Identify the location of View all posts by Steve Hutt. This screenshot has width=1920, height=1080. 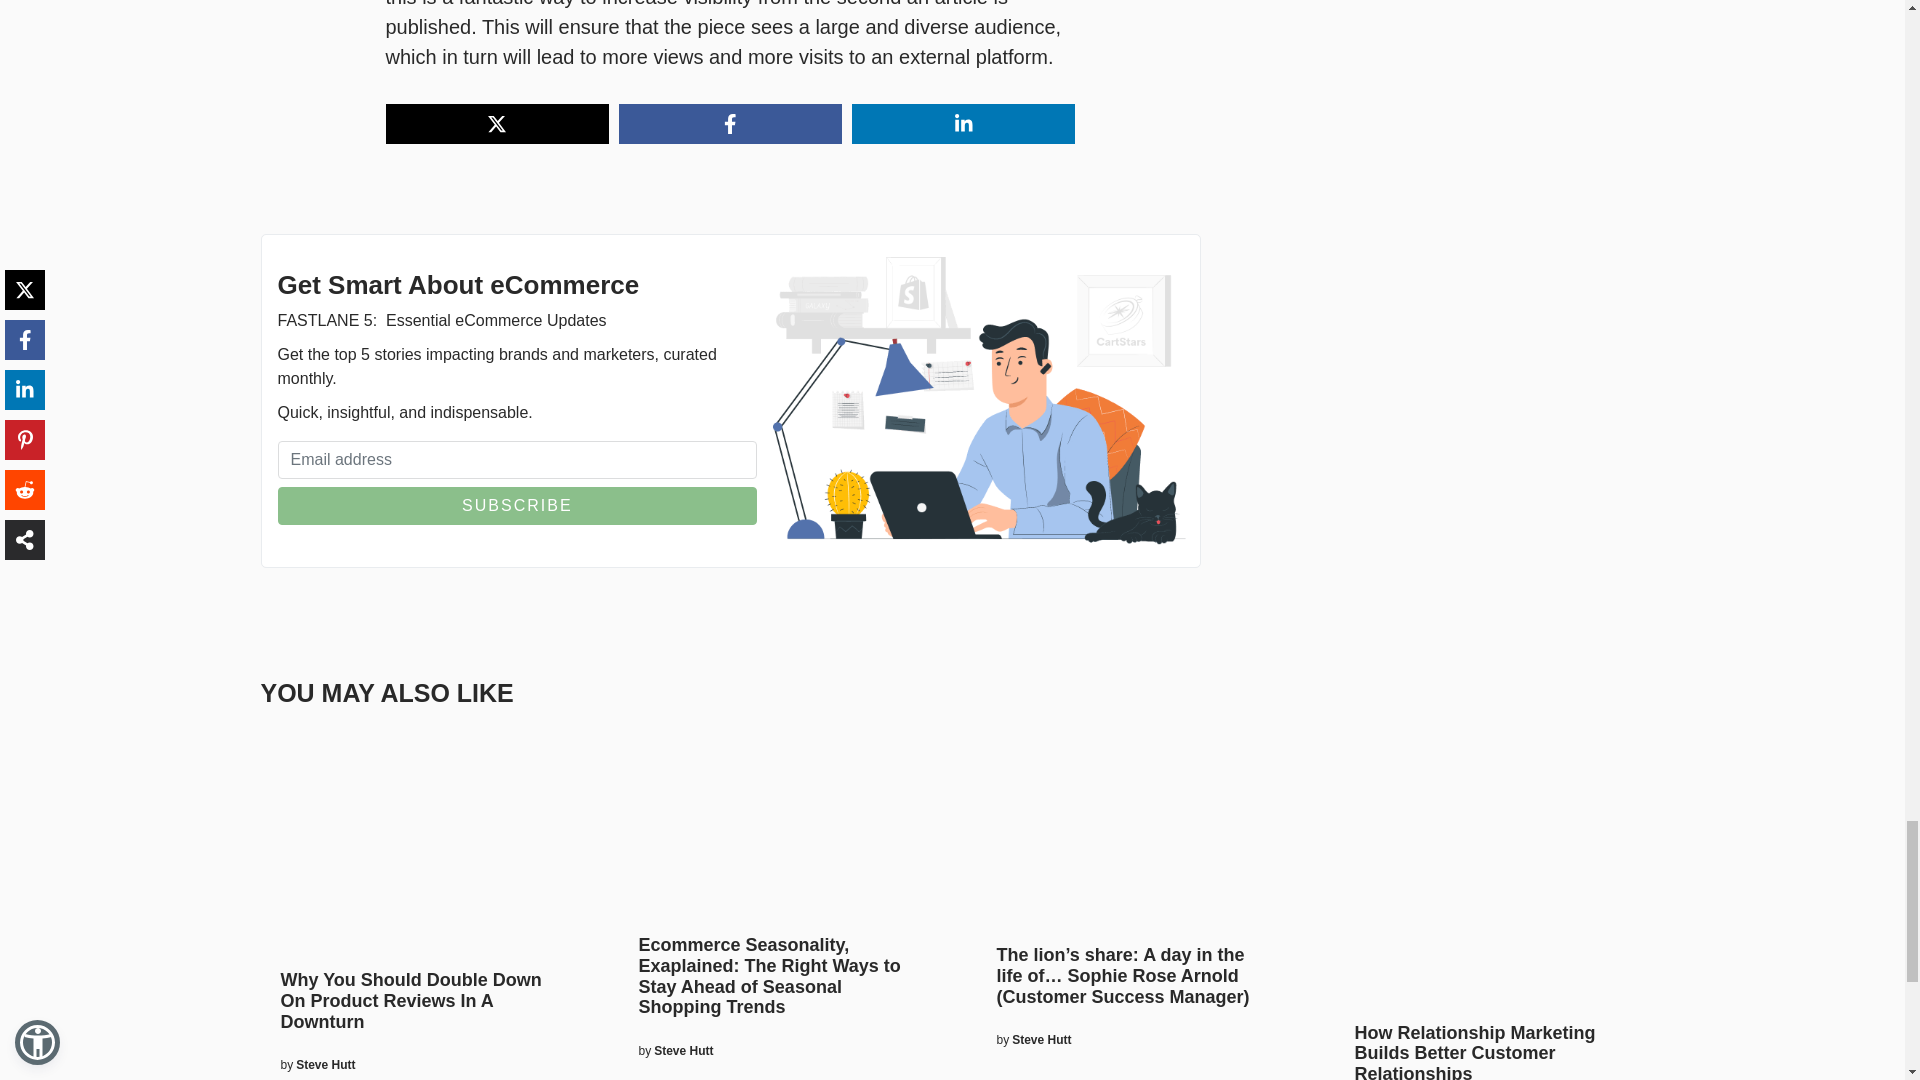
(1041, 1040).